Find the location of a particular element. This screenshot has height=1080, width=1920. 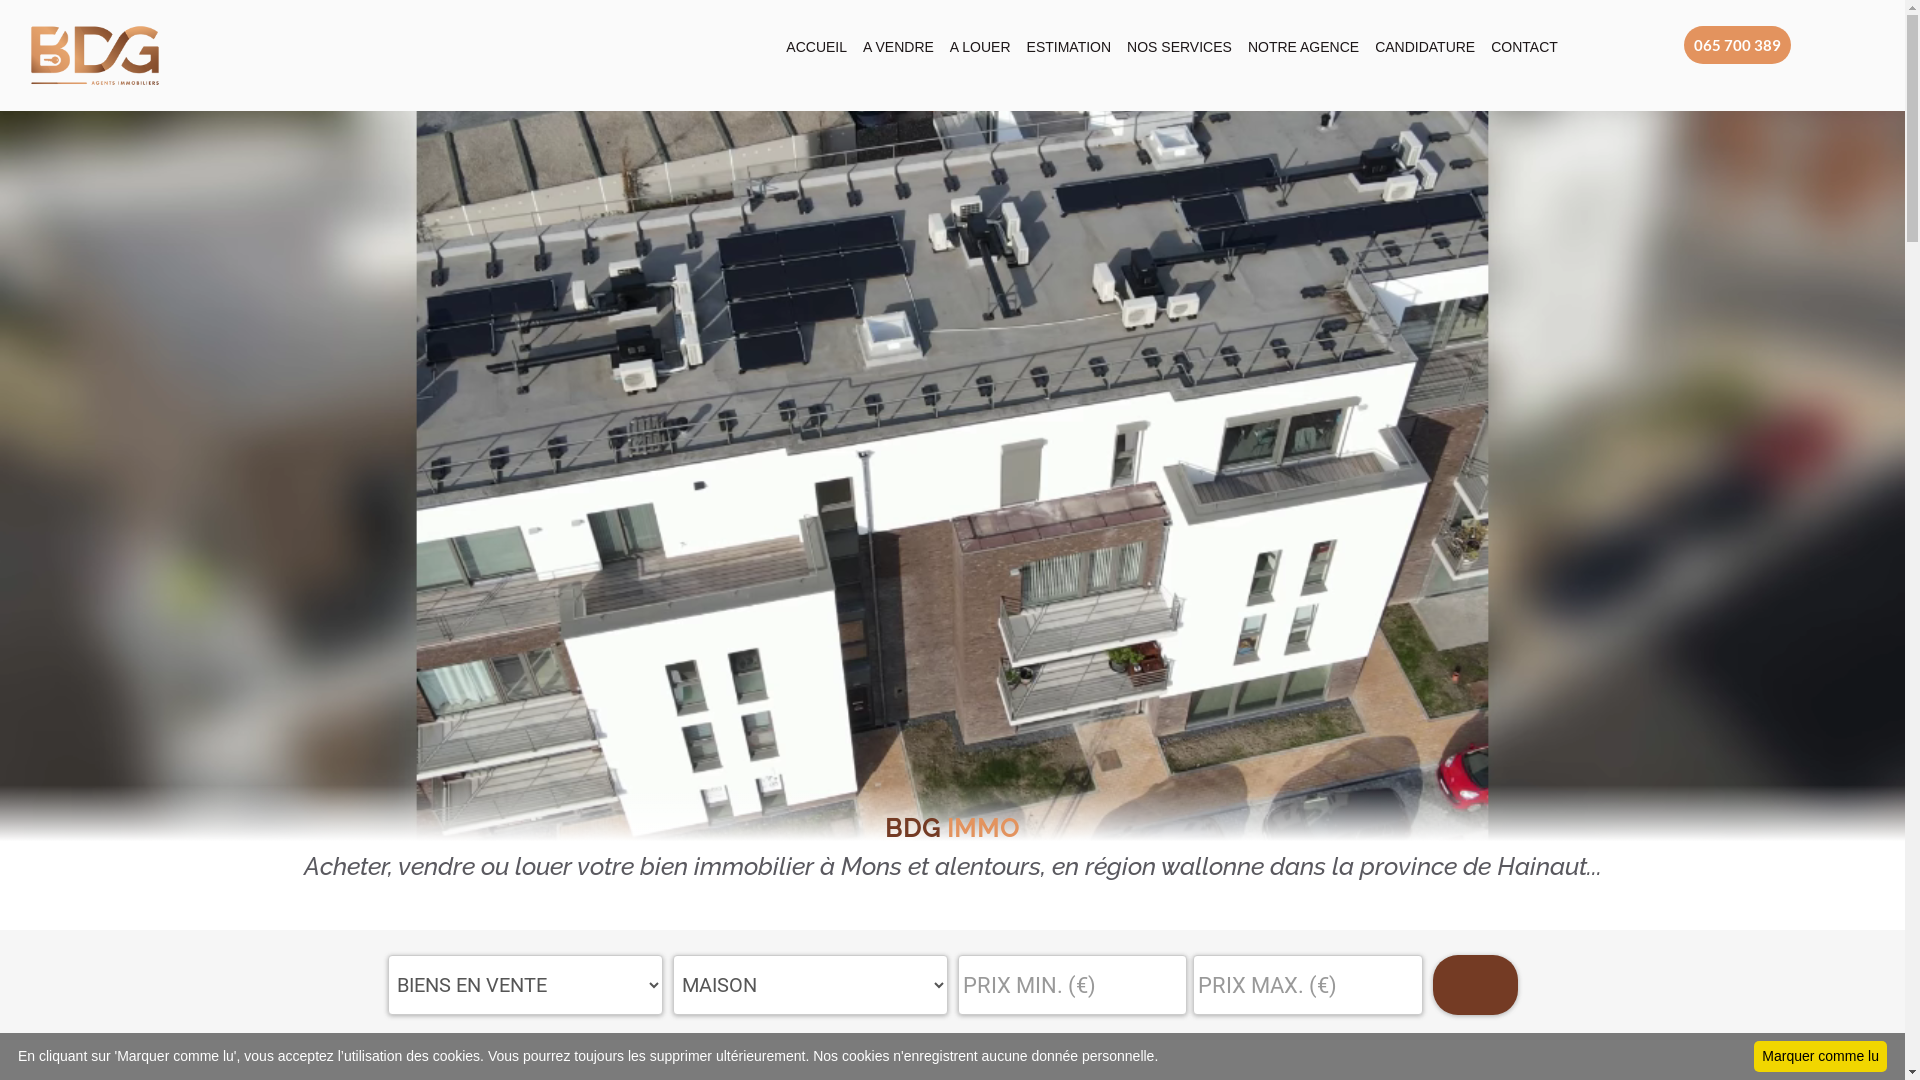

ACCUEIL is located at coordinates (816, 41).